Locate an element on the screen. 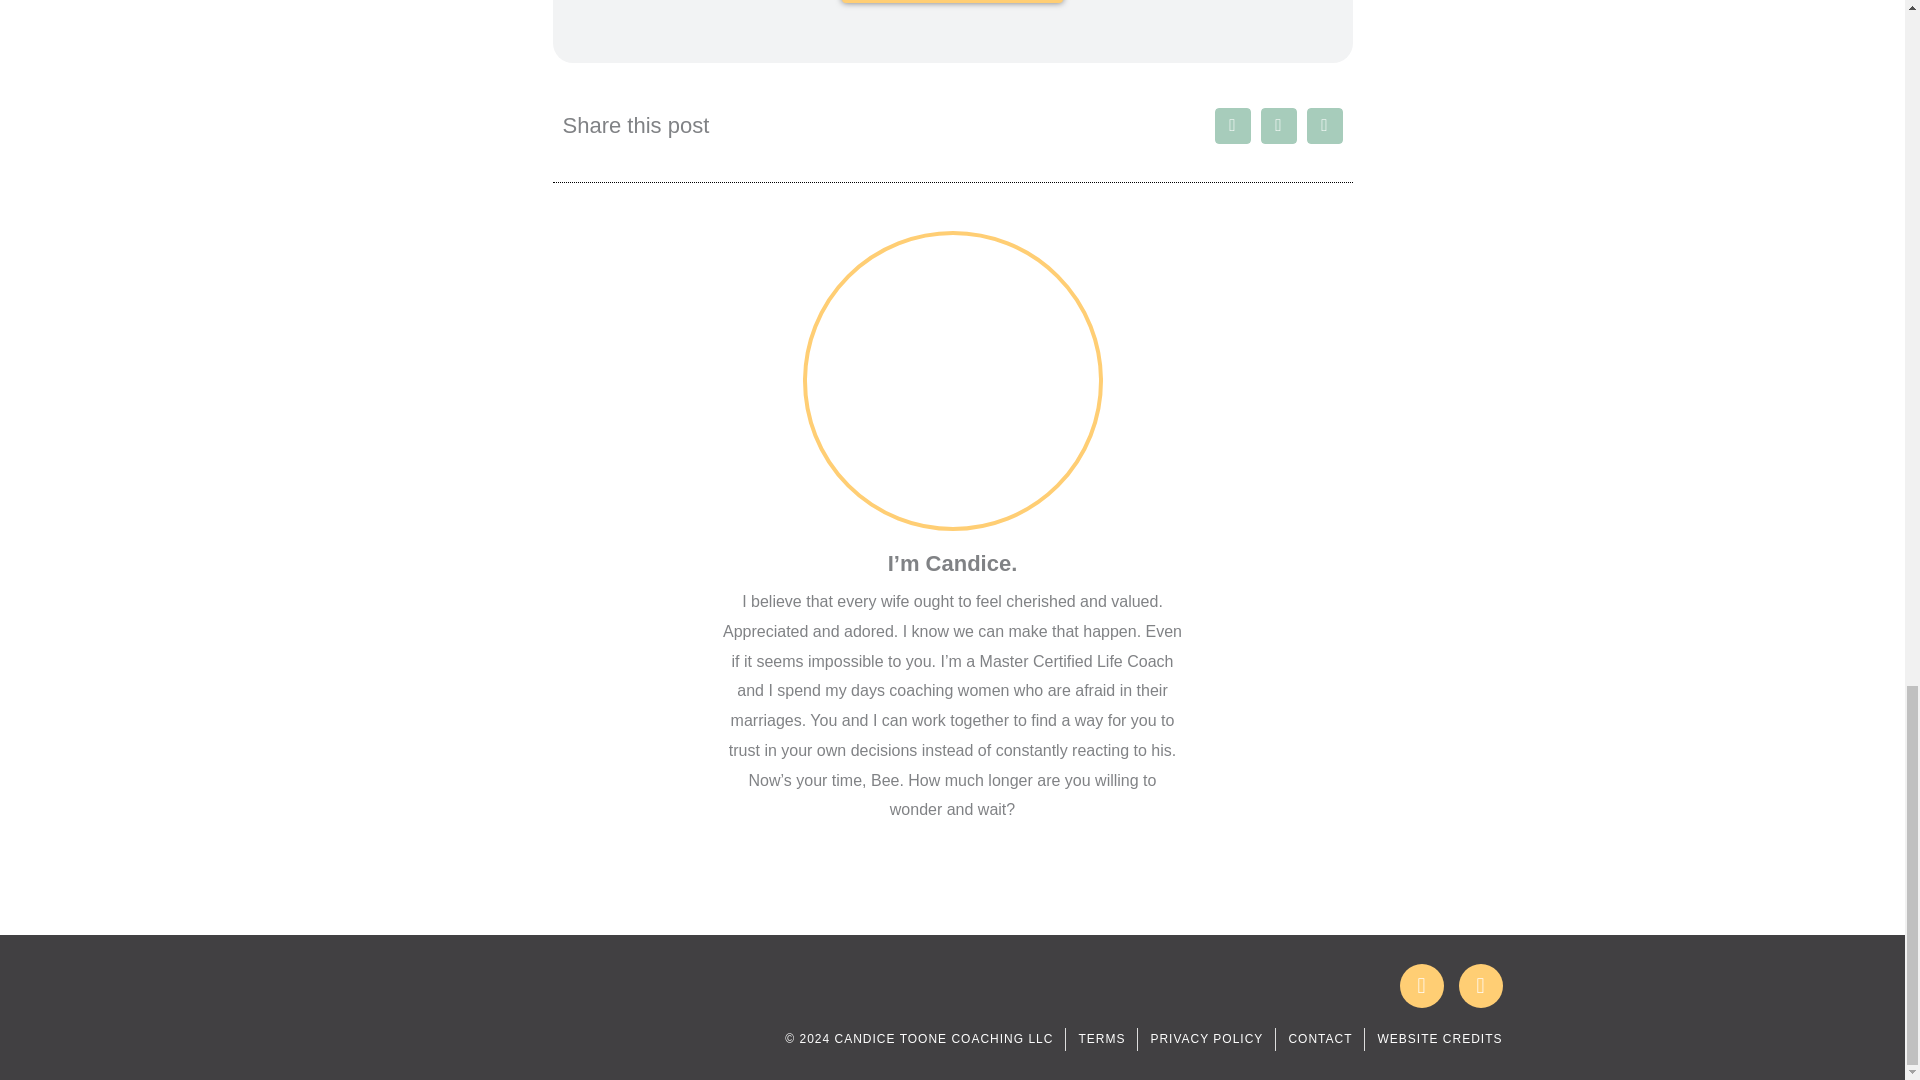  Instagram is located at coordinates (1479, 986).